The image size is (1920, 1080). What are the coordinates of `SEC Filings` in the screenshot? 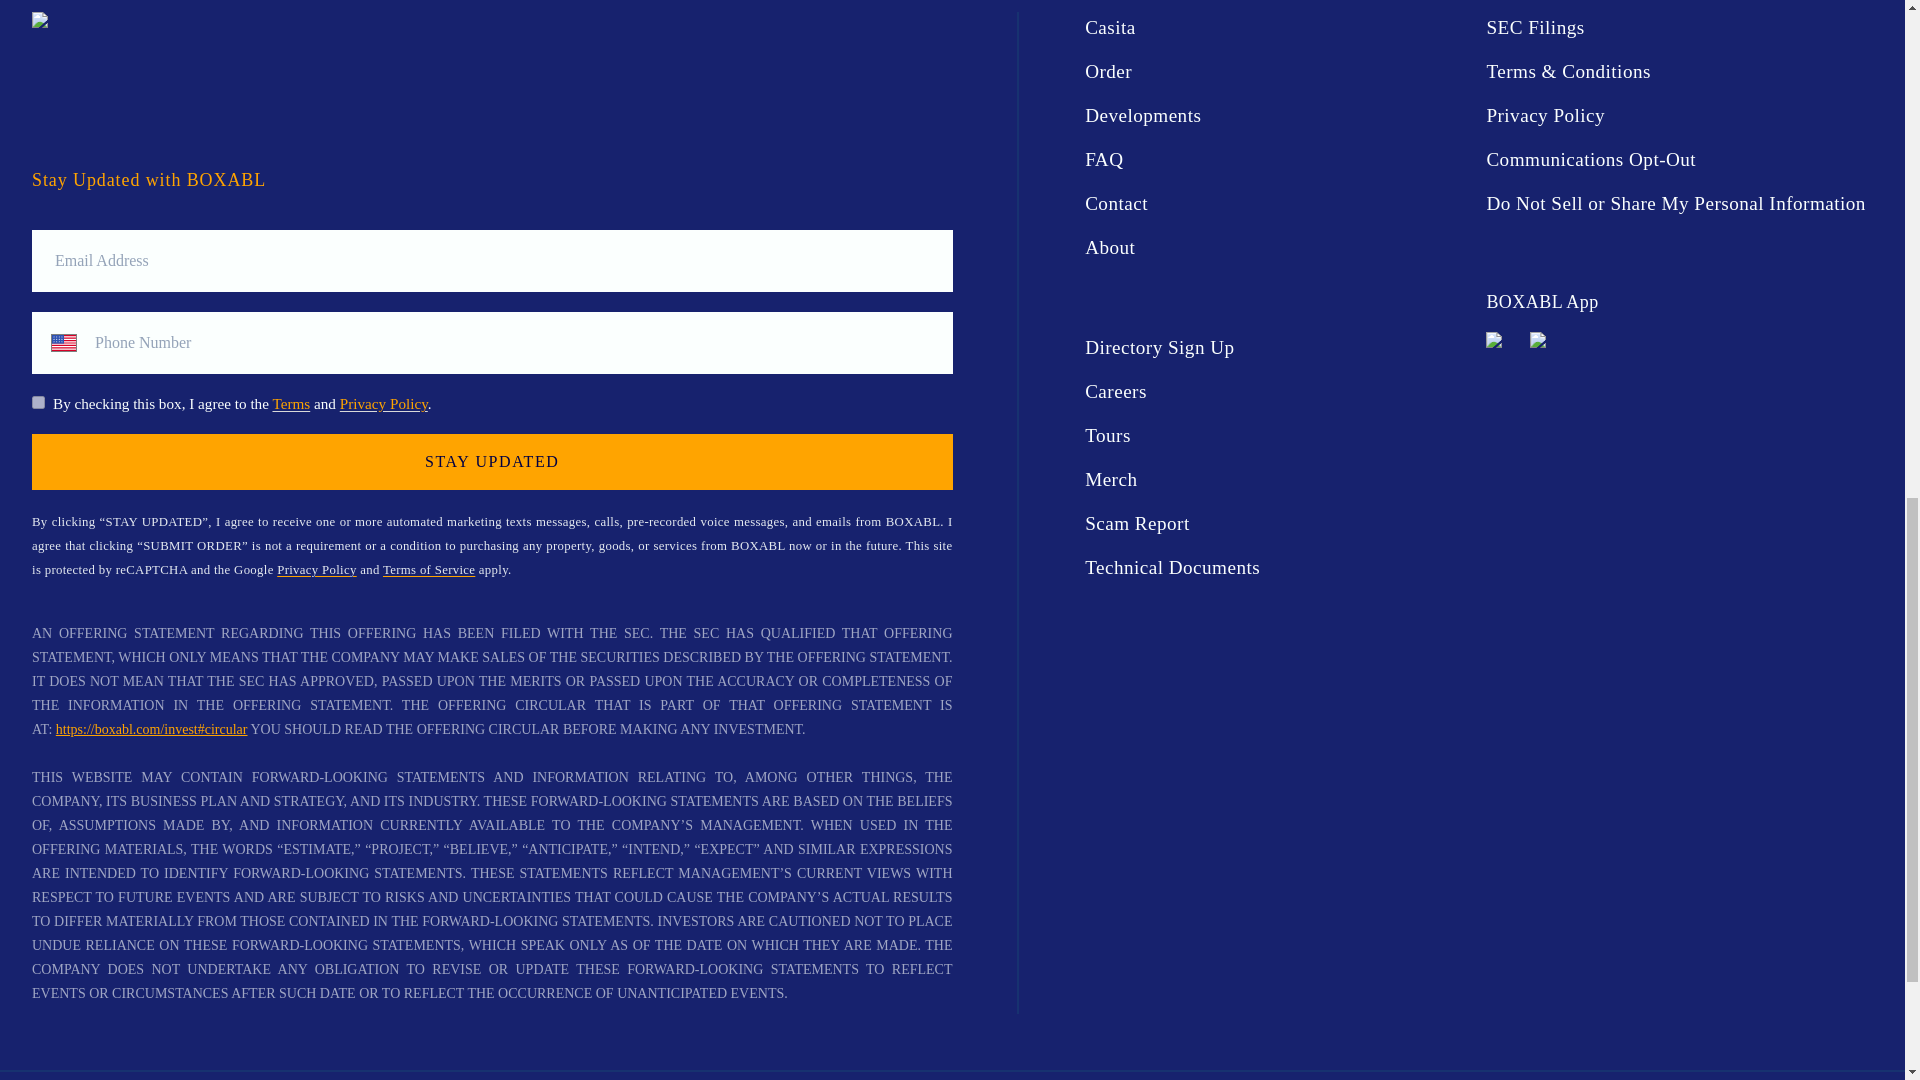 It's located at (1678, 28).